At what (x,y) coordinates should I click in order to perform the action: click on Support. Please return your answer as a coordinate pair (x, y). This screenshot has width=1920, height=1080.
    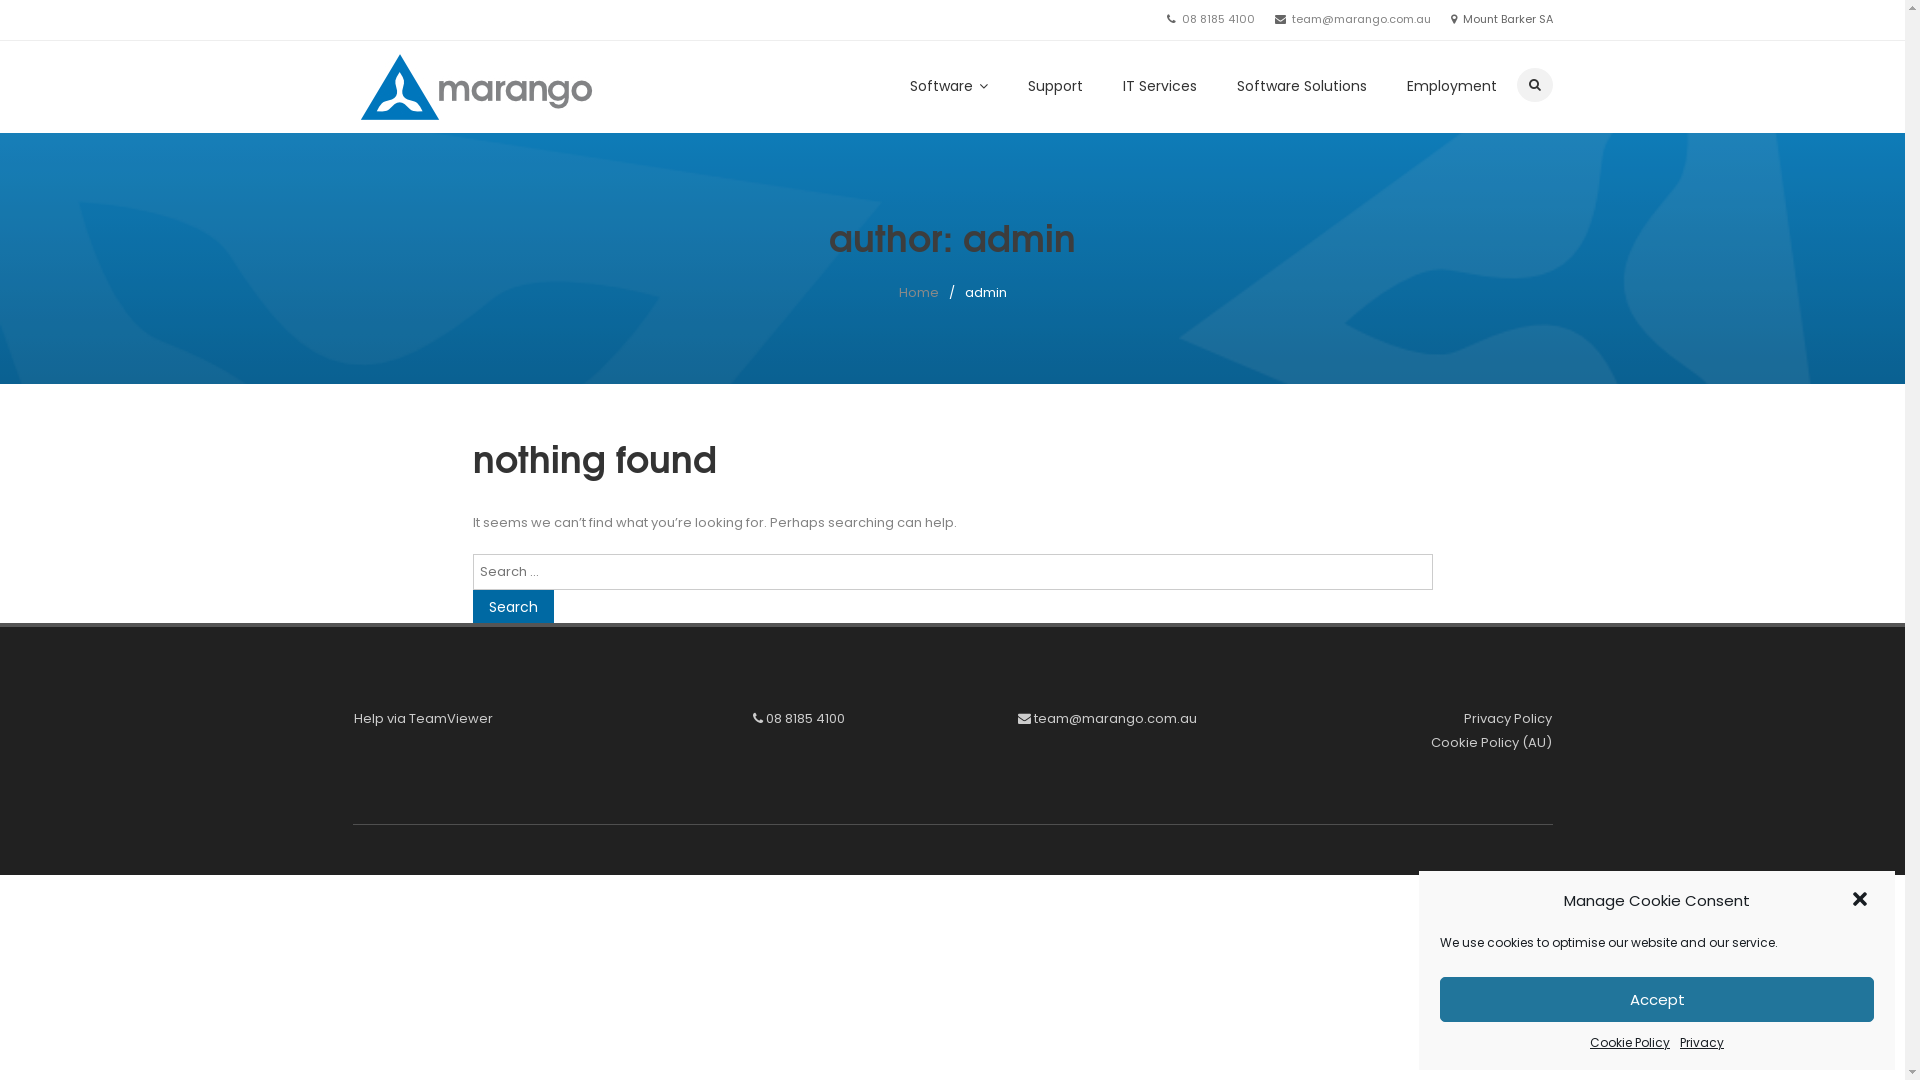
    Looking at the image, I should click on (1056, 86).